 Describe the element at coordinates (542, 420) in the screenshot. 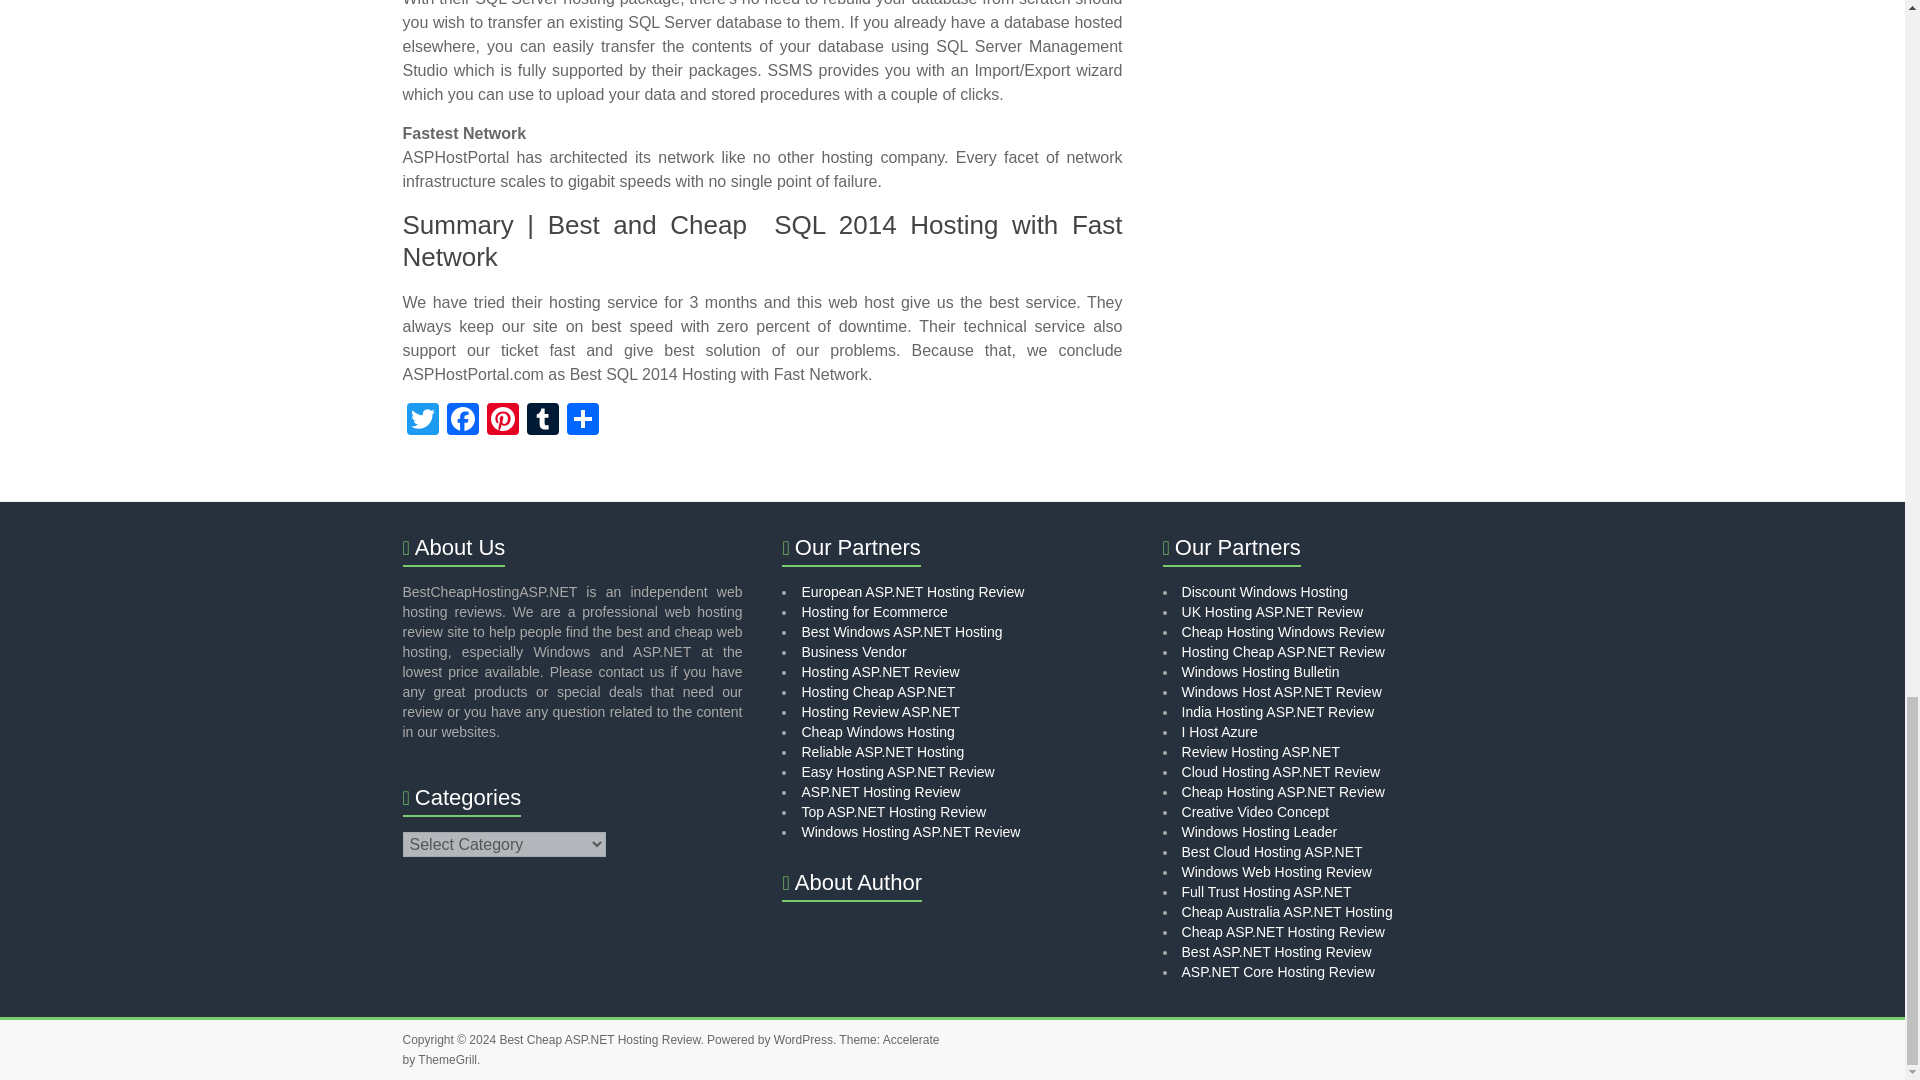

I see `Tumblr` at that location.